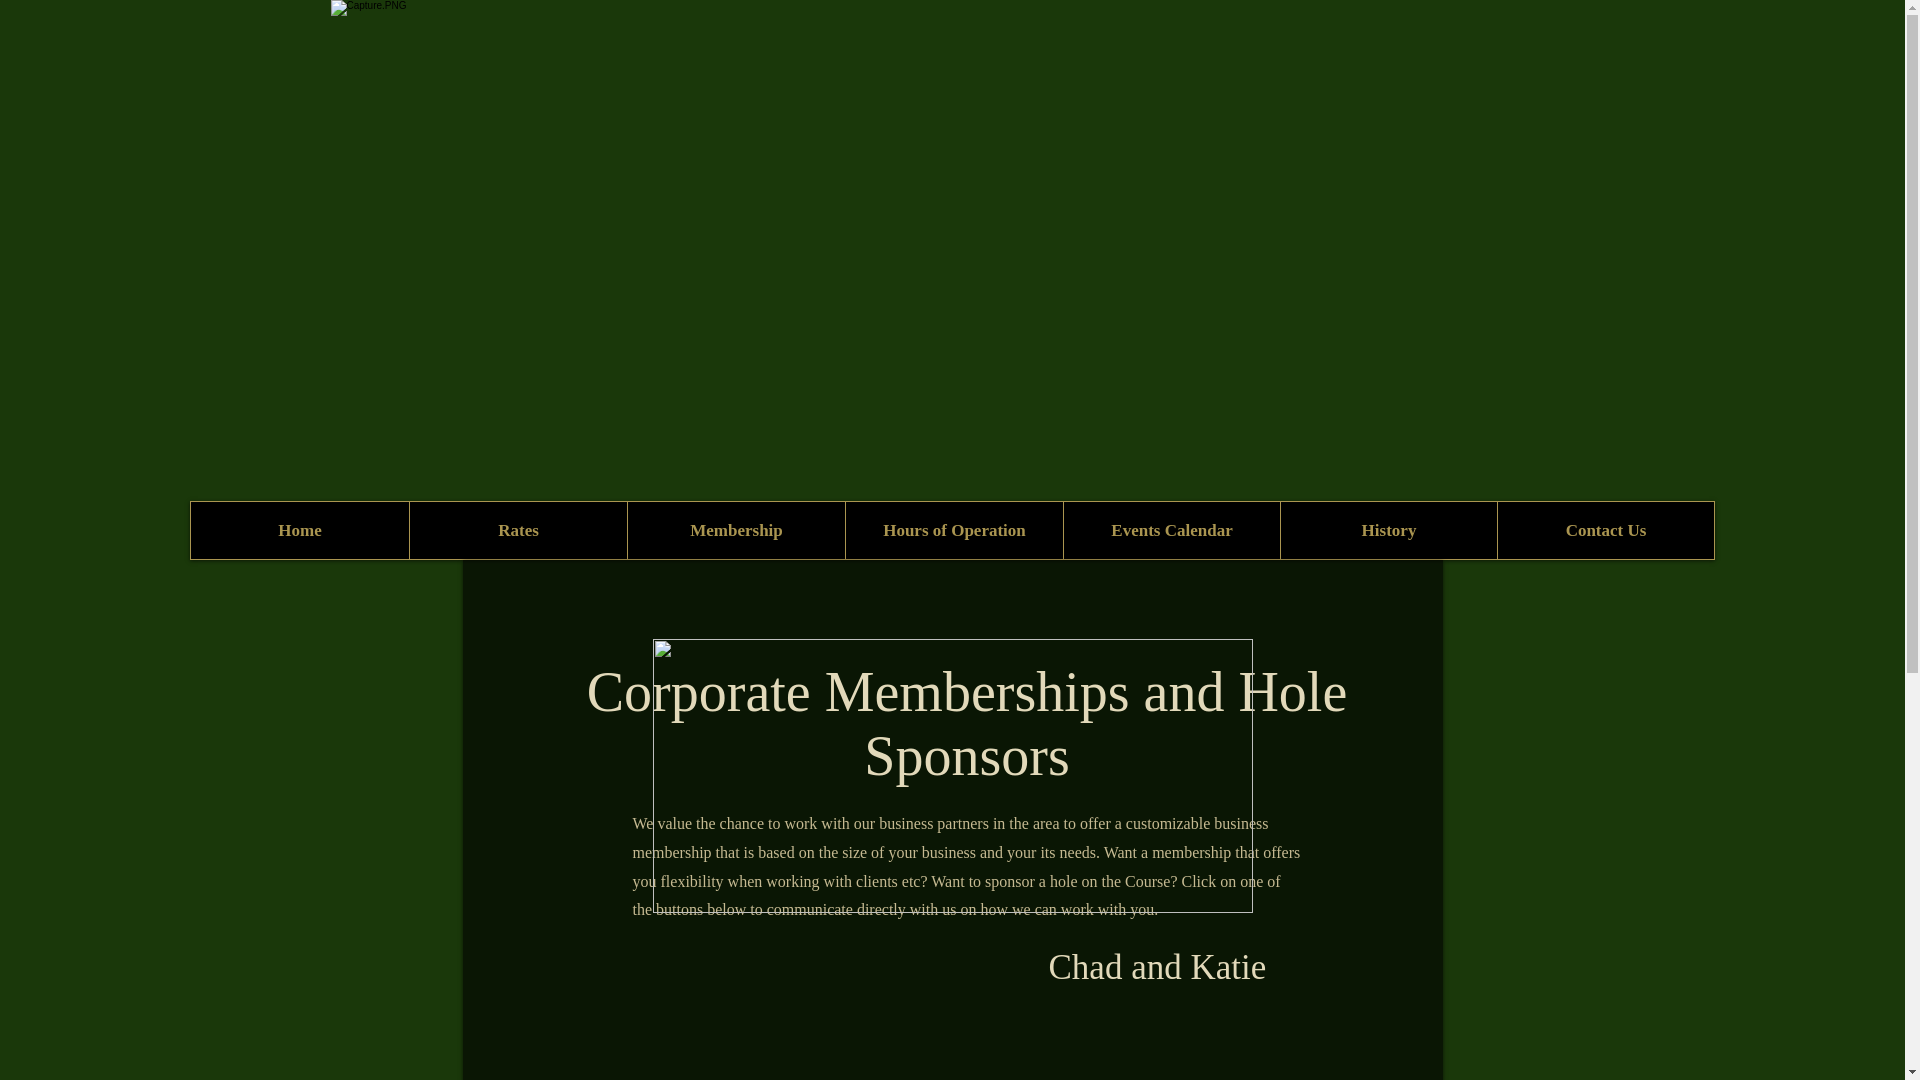  Describe the element at coordinates (736, 530) in the screenshot. I see `Membership` at that location.